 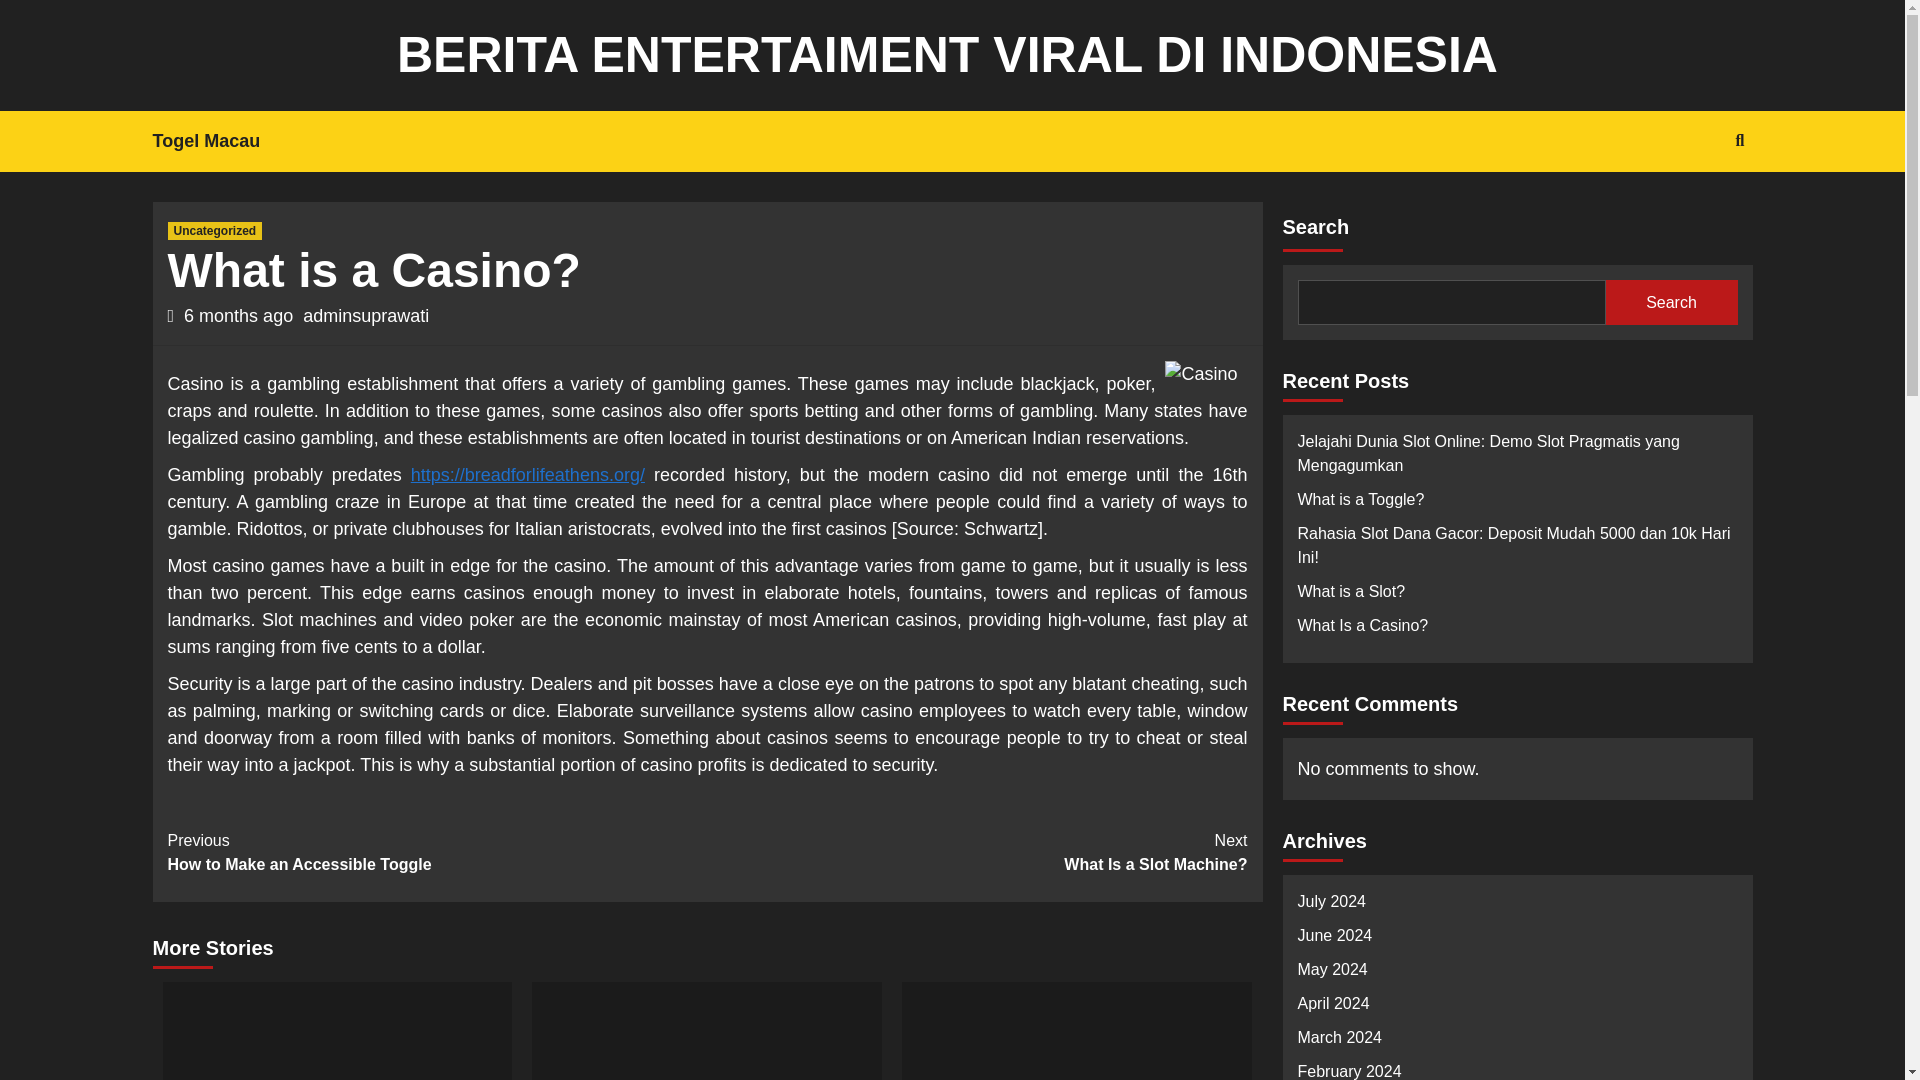 I want to click on May 2024, so click(x=1693, y=204).